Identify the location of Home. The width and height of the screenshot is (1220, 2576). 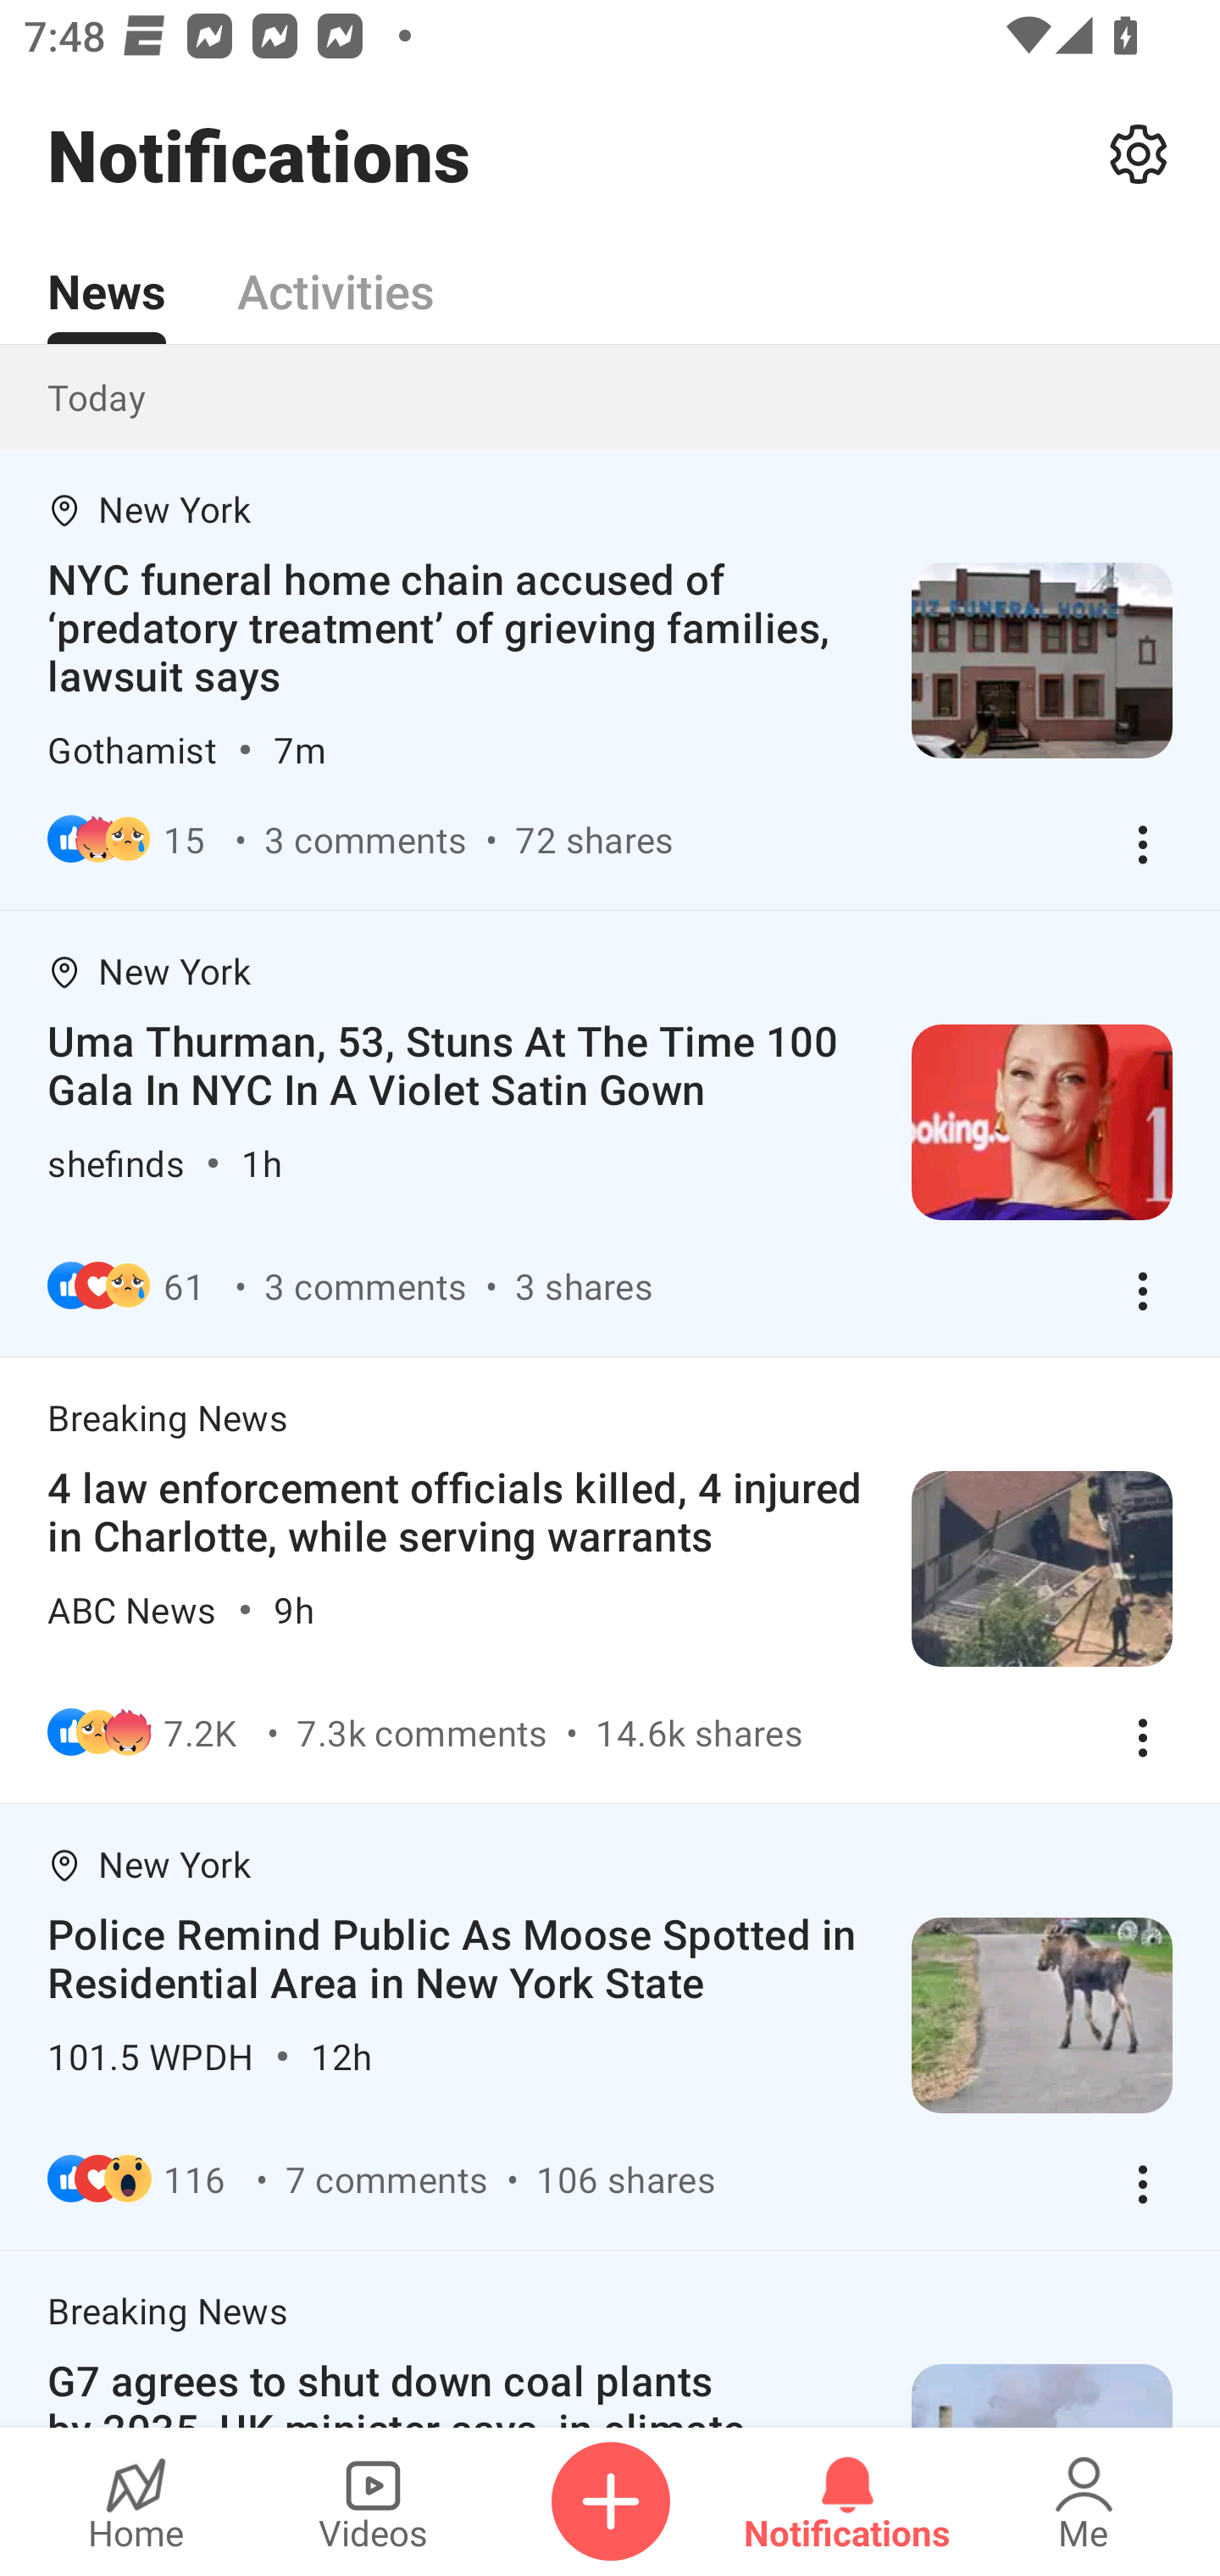
(136, 2501).